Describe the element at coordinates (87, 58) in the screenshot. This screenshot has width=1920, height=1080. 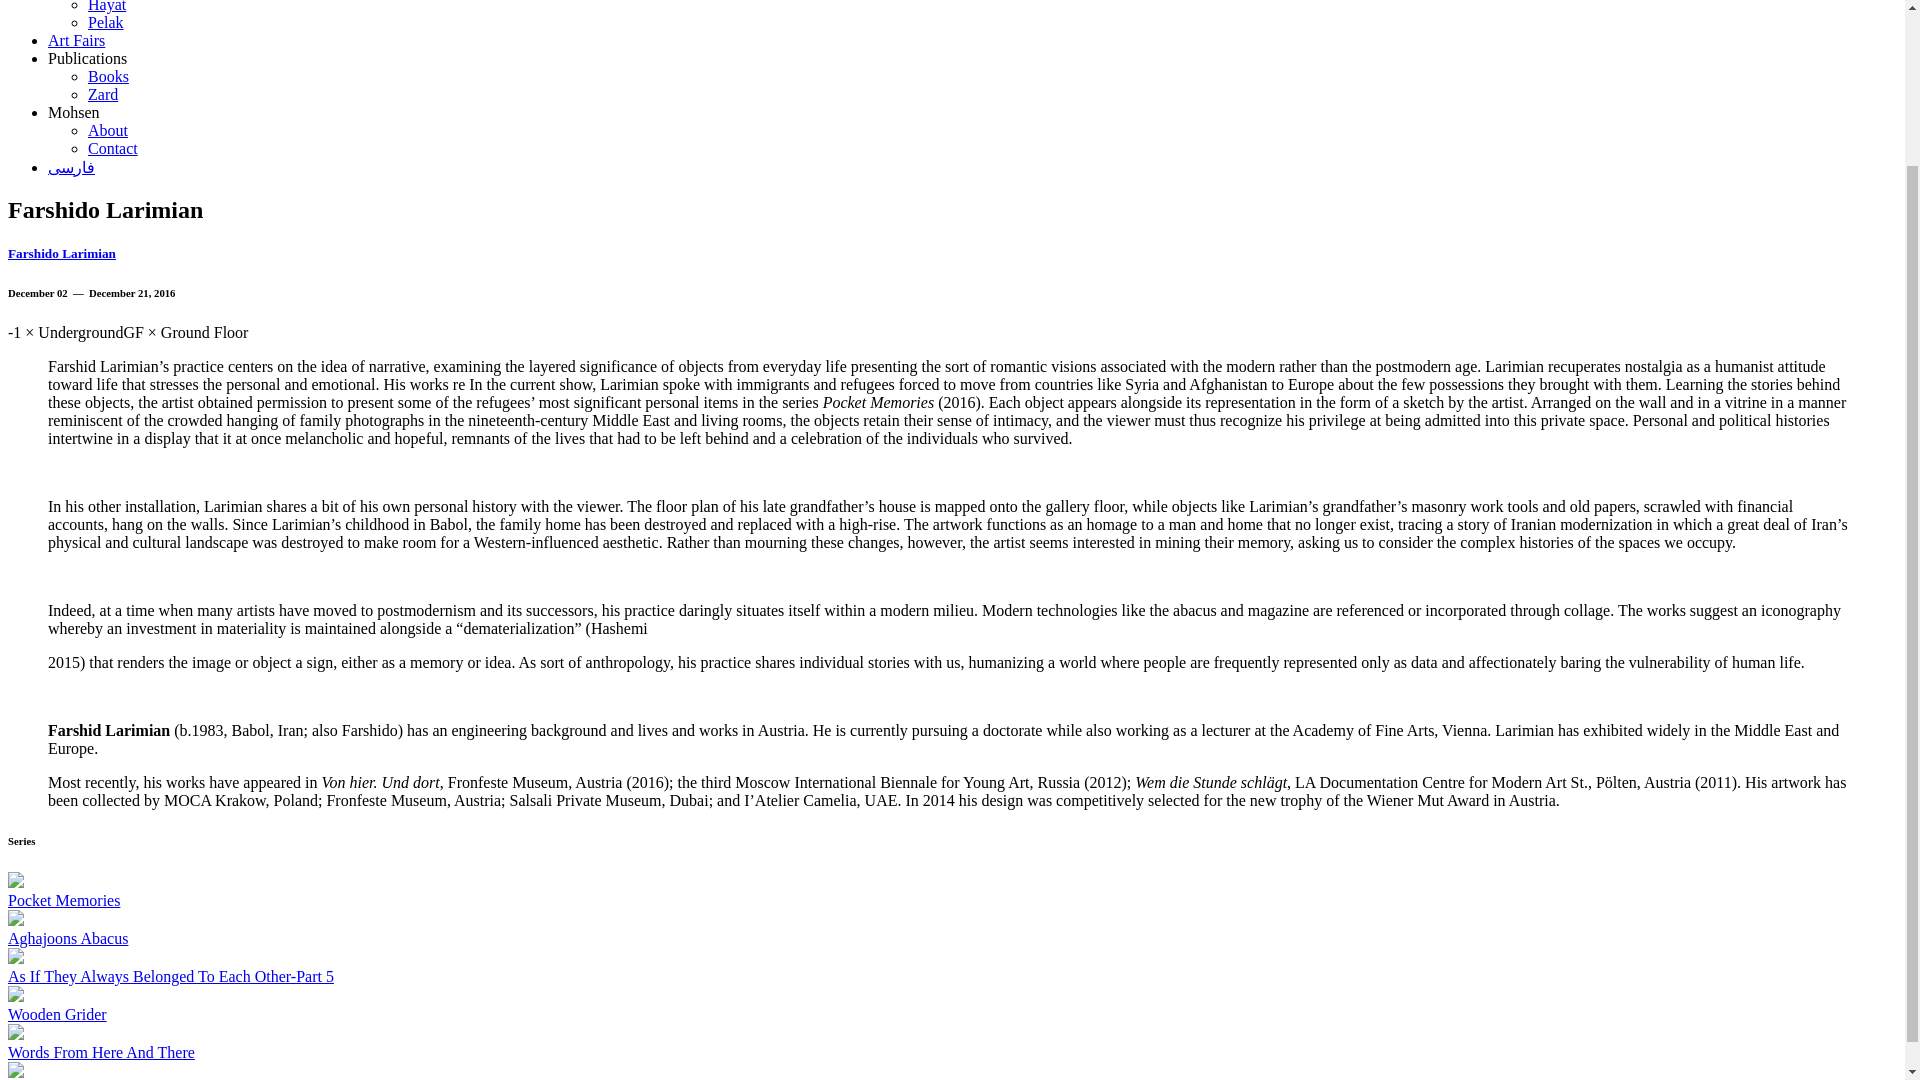
I see `Publications` at that location.